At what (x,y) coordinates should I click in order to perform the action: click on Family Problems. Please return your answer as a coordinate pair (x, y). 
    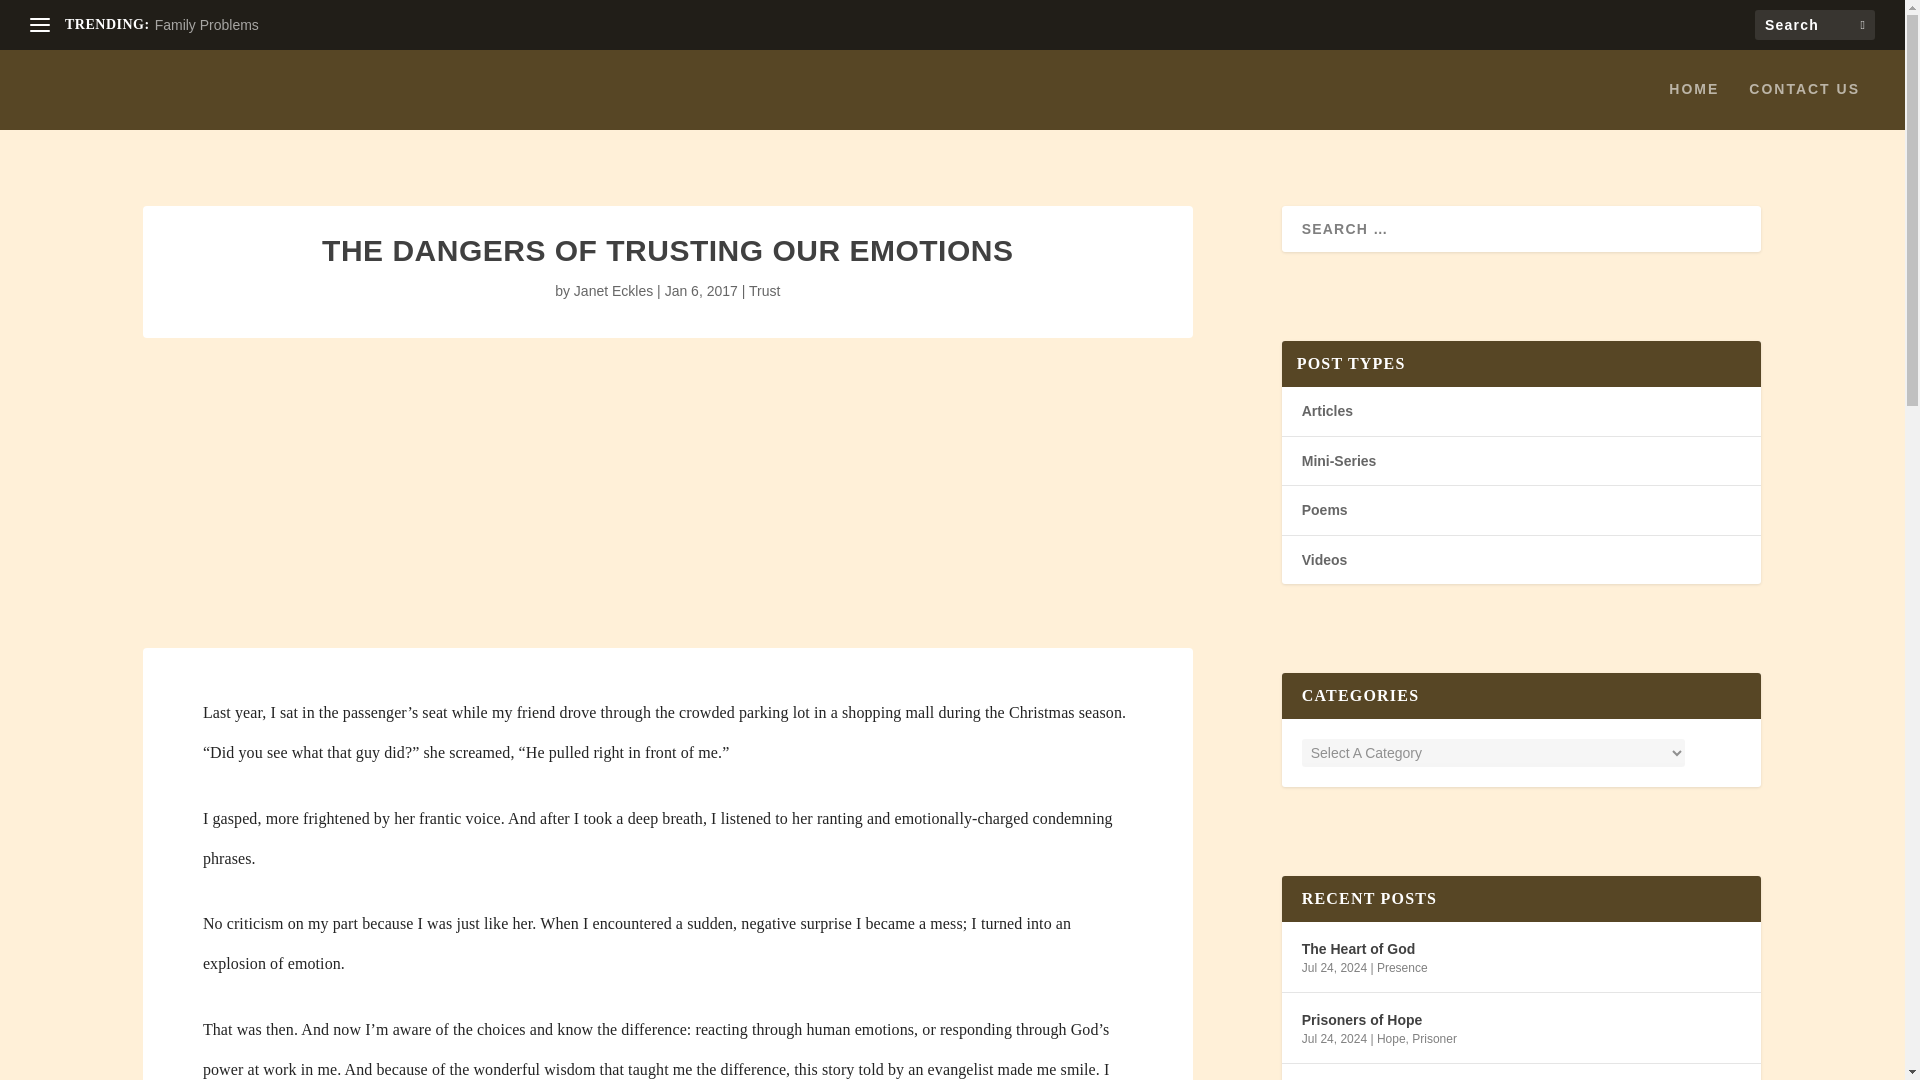
    Looking at the image, I should click on (207, 25).